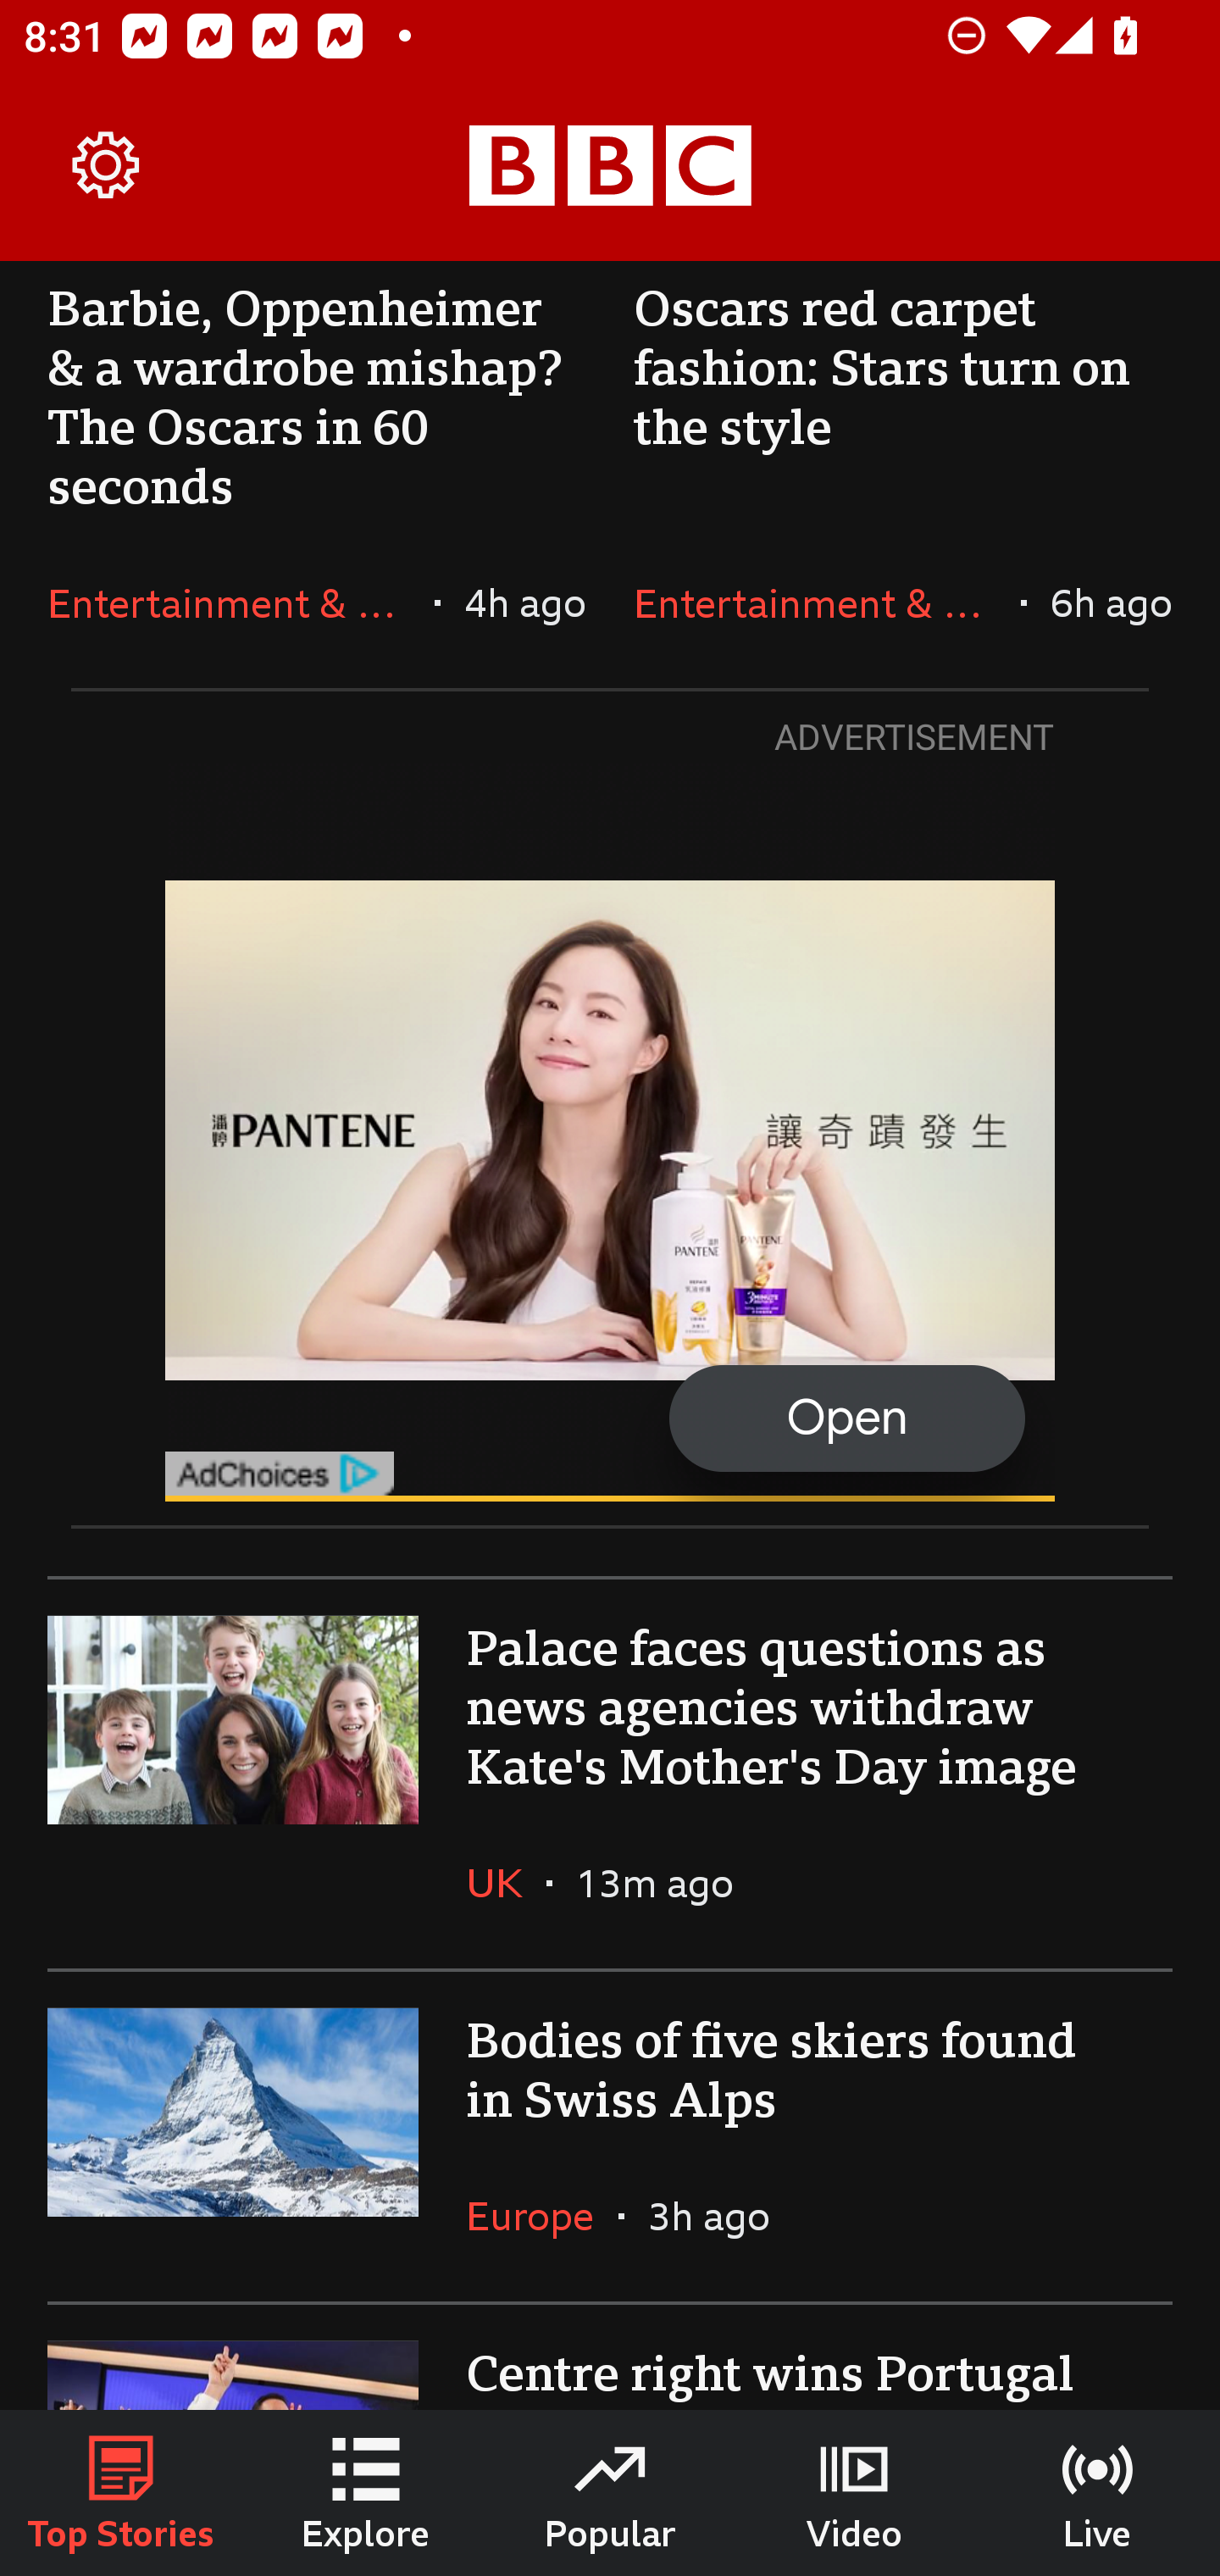 This screenshot has height=2576, width=1220. Describe the element at coordinates (366, 2493) in the screenshot. I see `Explore` at that location.